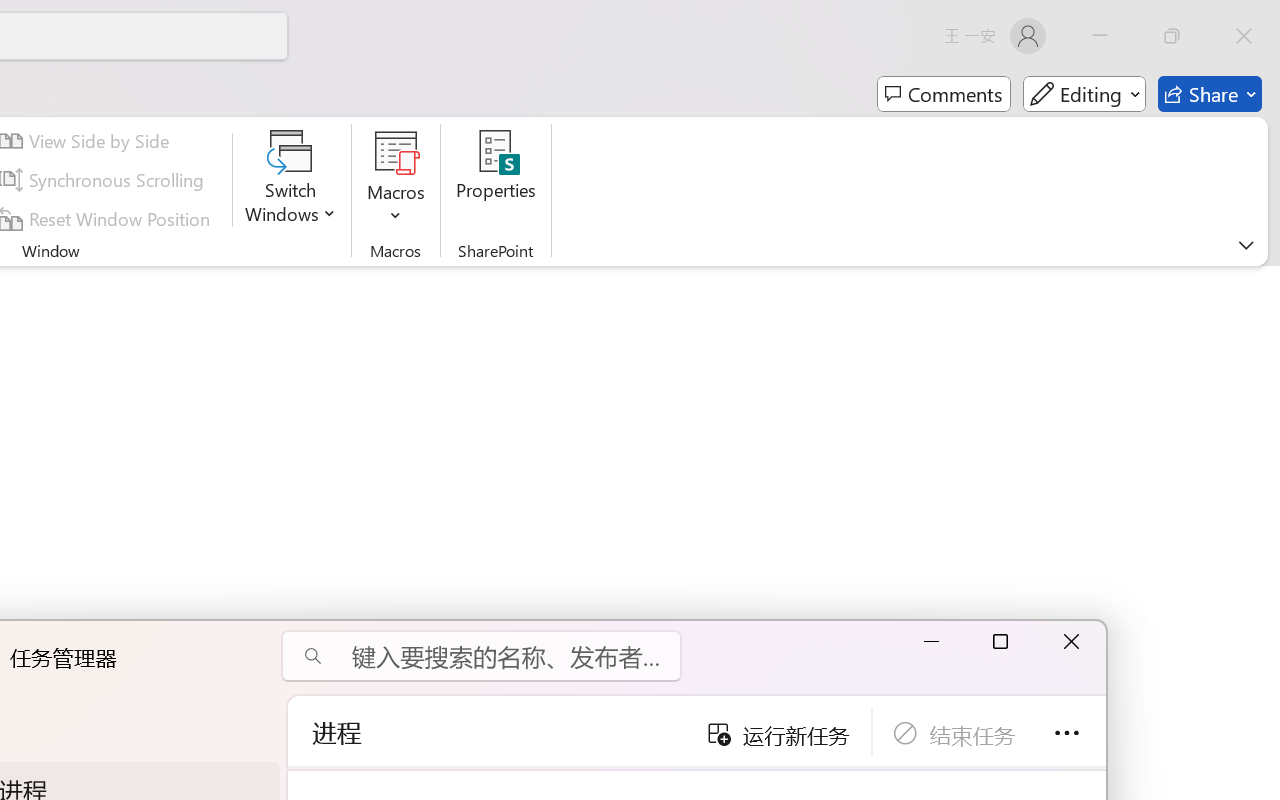 The height and width of the screenshot is (800, 1280). Describe the element at coordinates (396, 152) in the screenshot. I see `View Macros` at that location.